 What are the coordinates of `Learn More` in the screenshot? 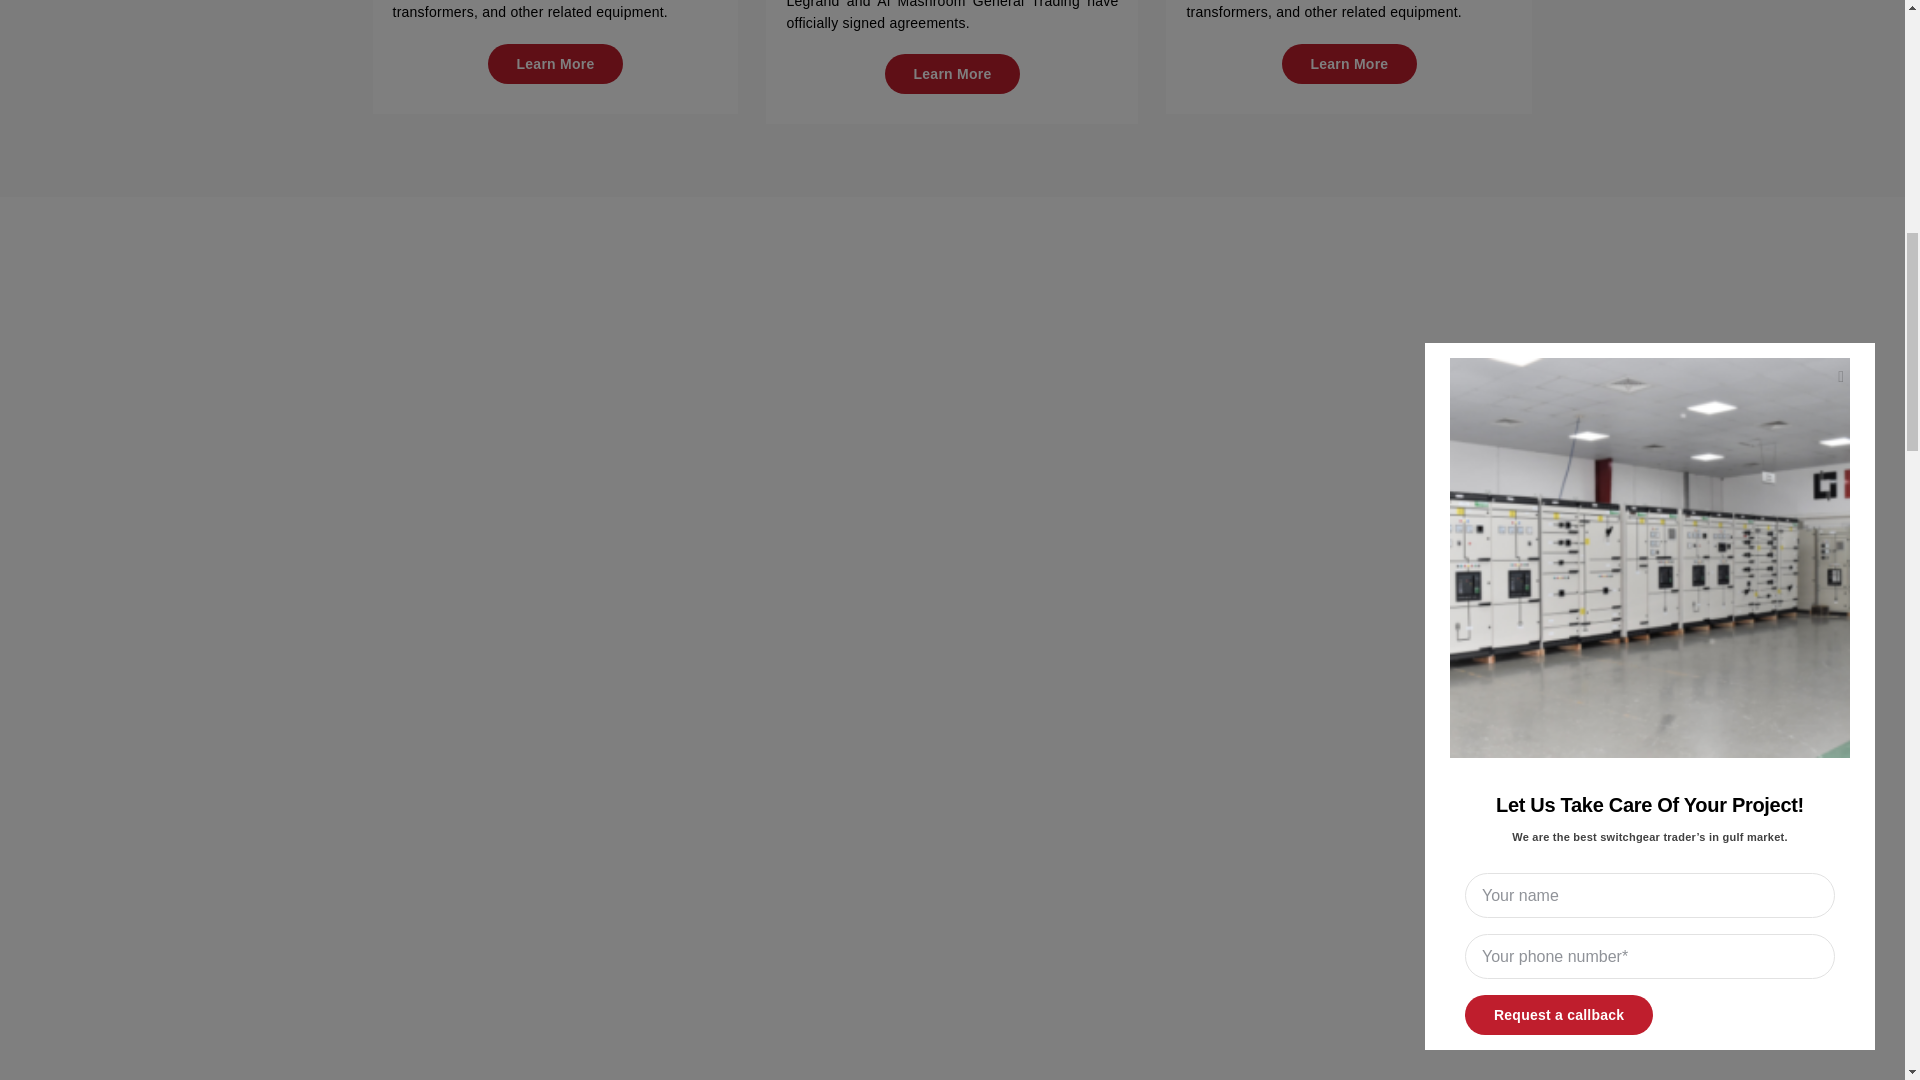 It's located at (953, 74).